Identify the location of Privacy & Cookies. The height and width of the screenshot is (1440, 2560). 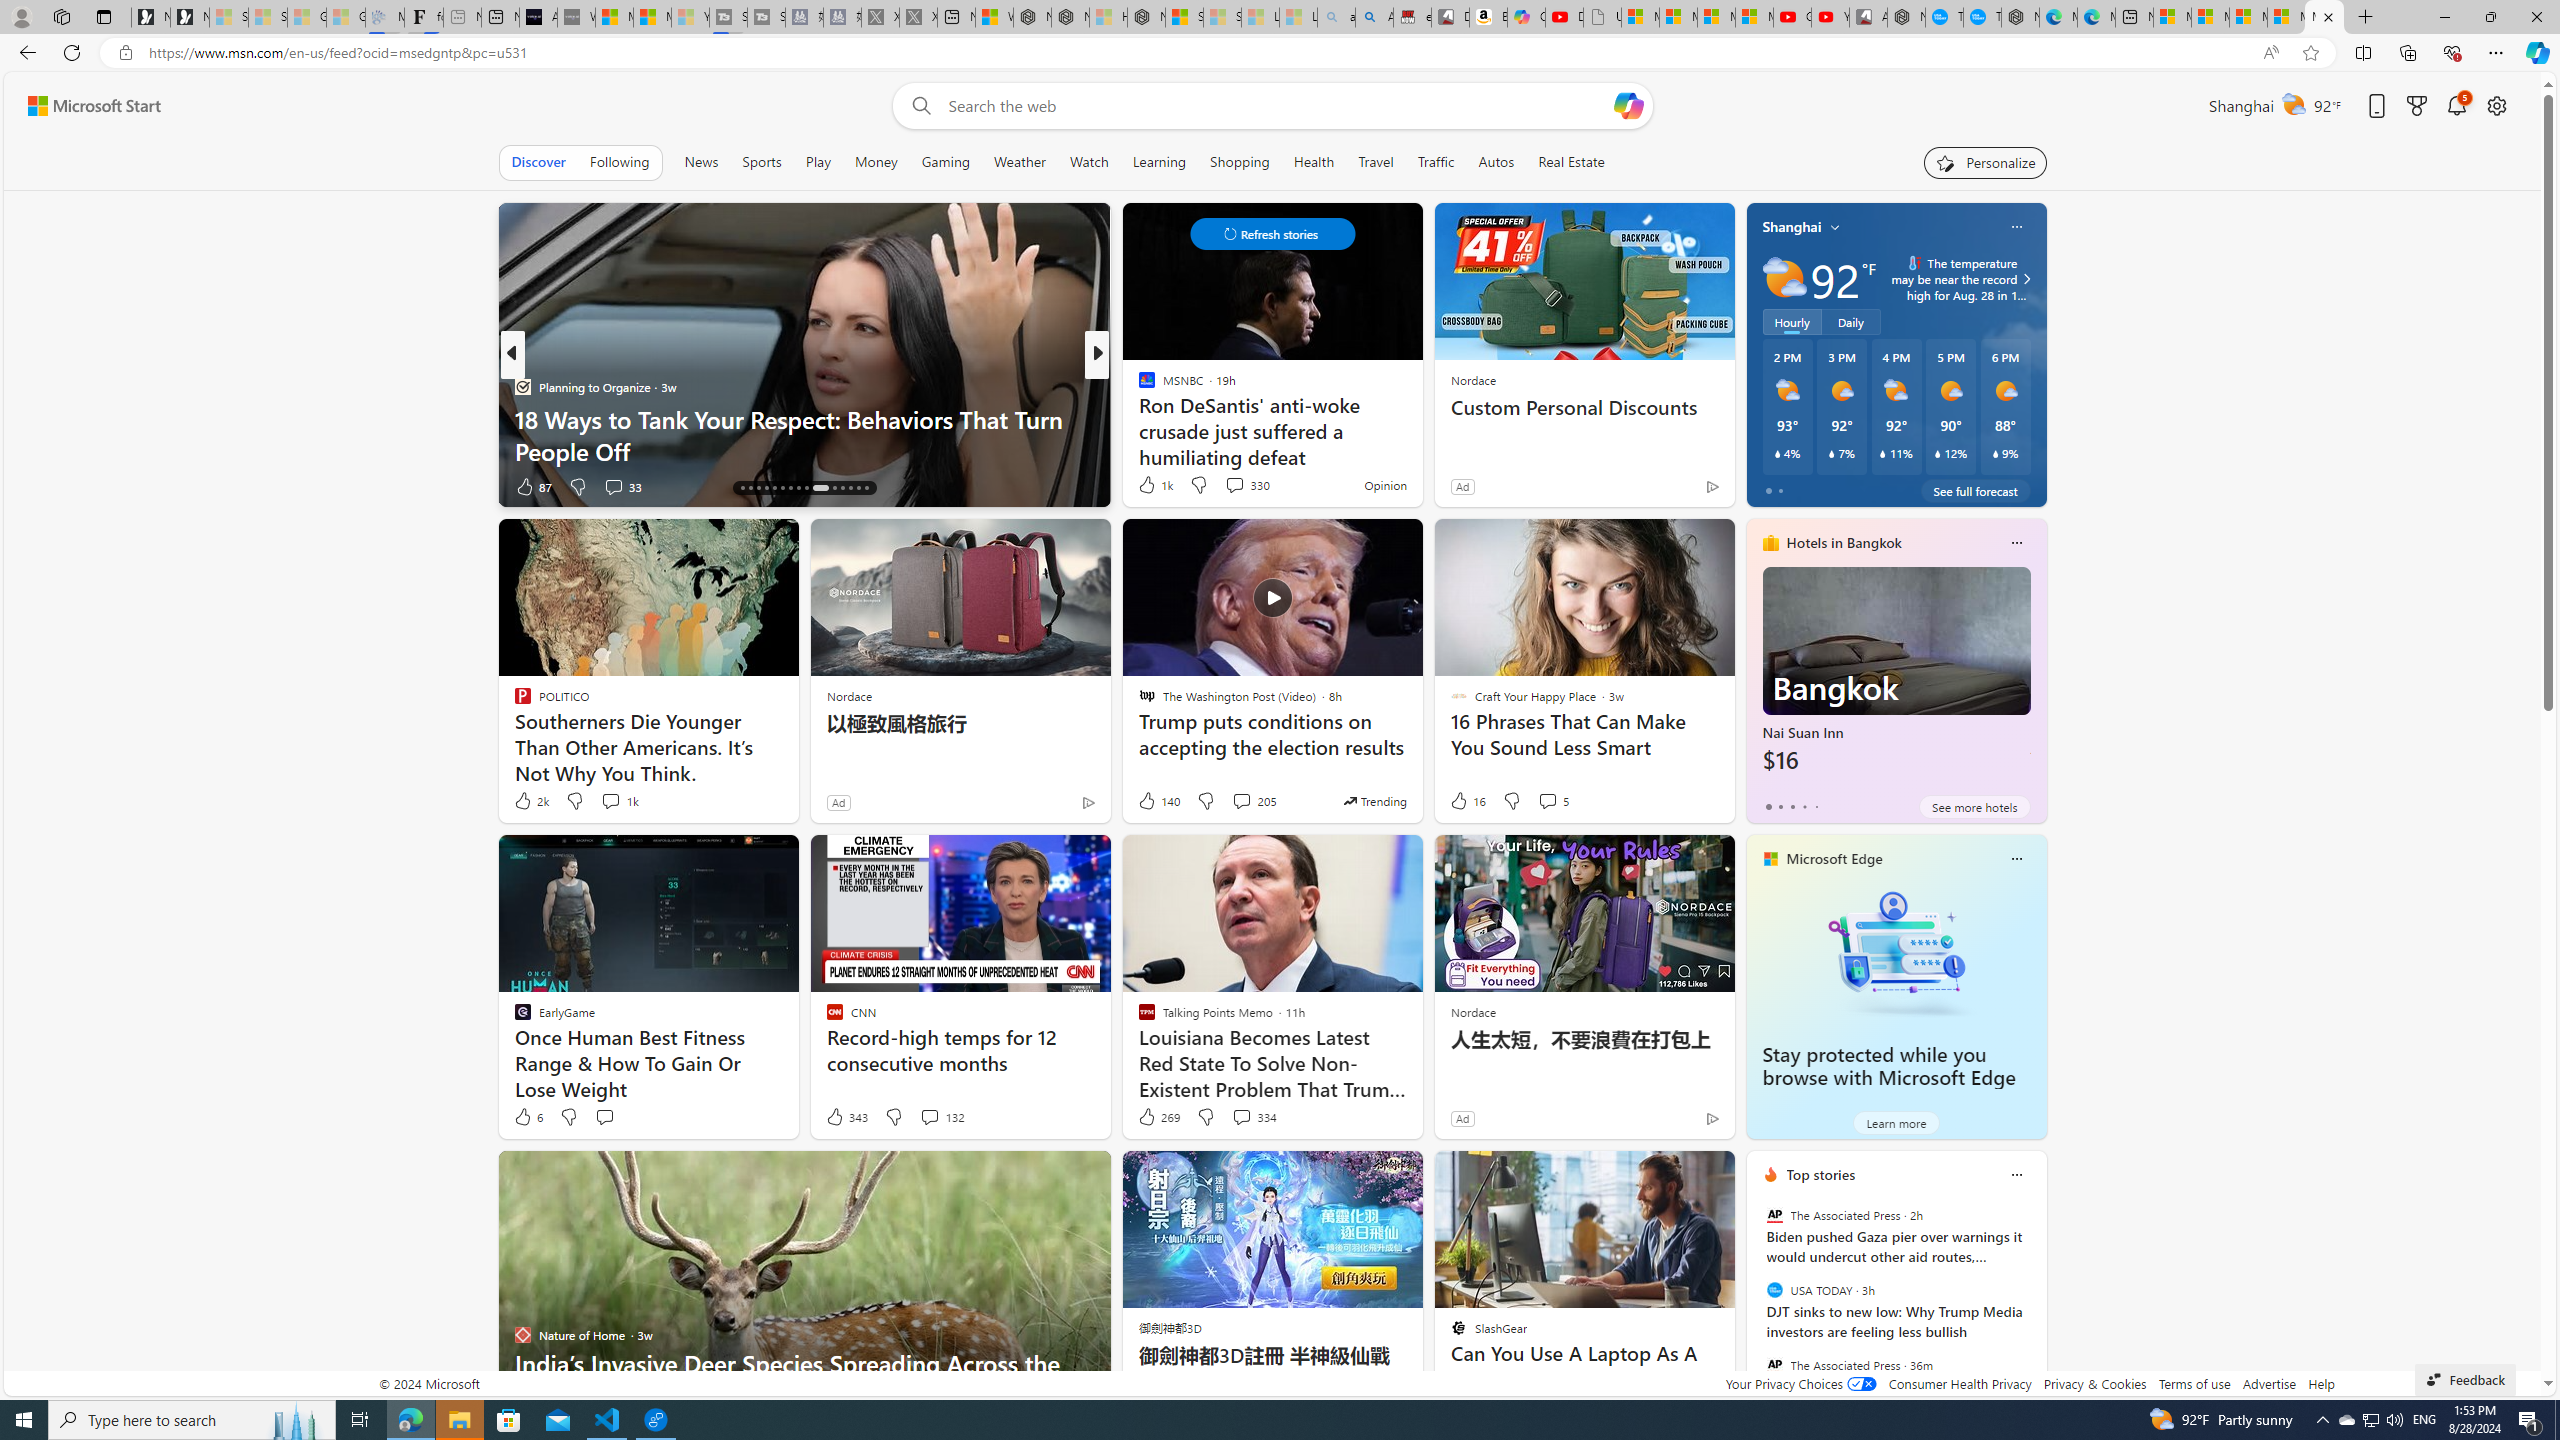
(2094, 1384).